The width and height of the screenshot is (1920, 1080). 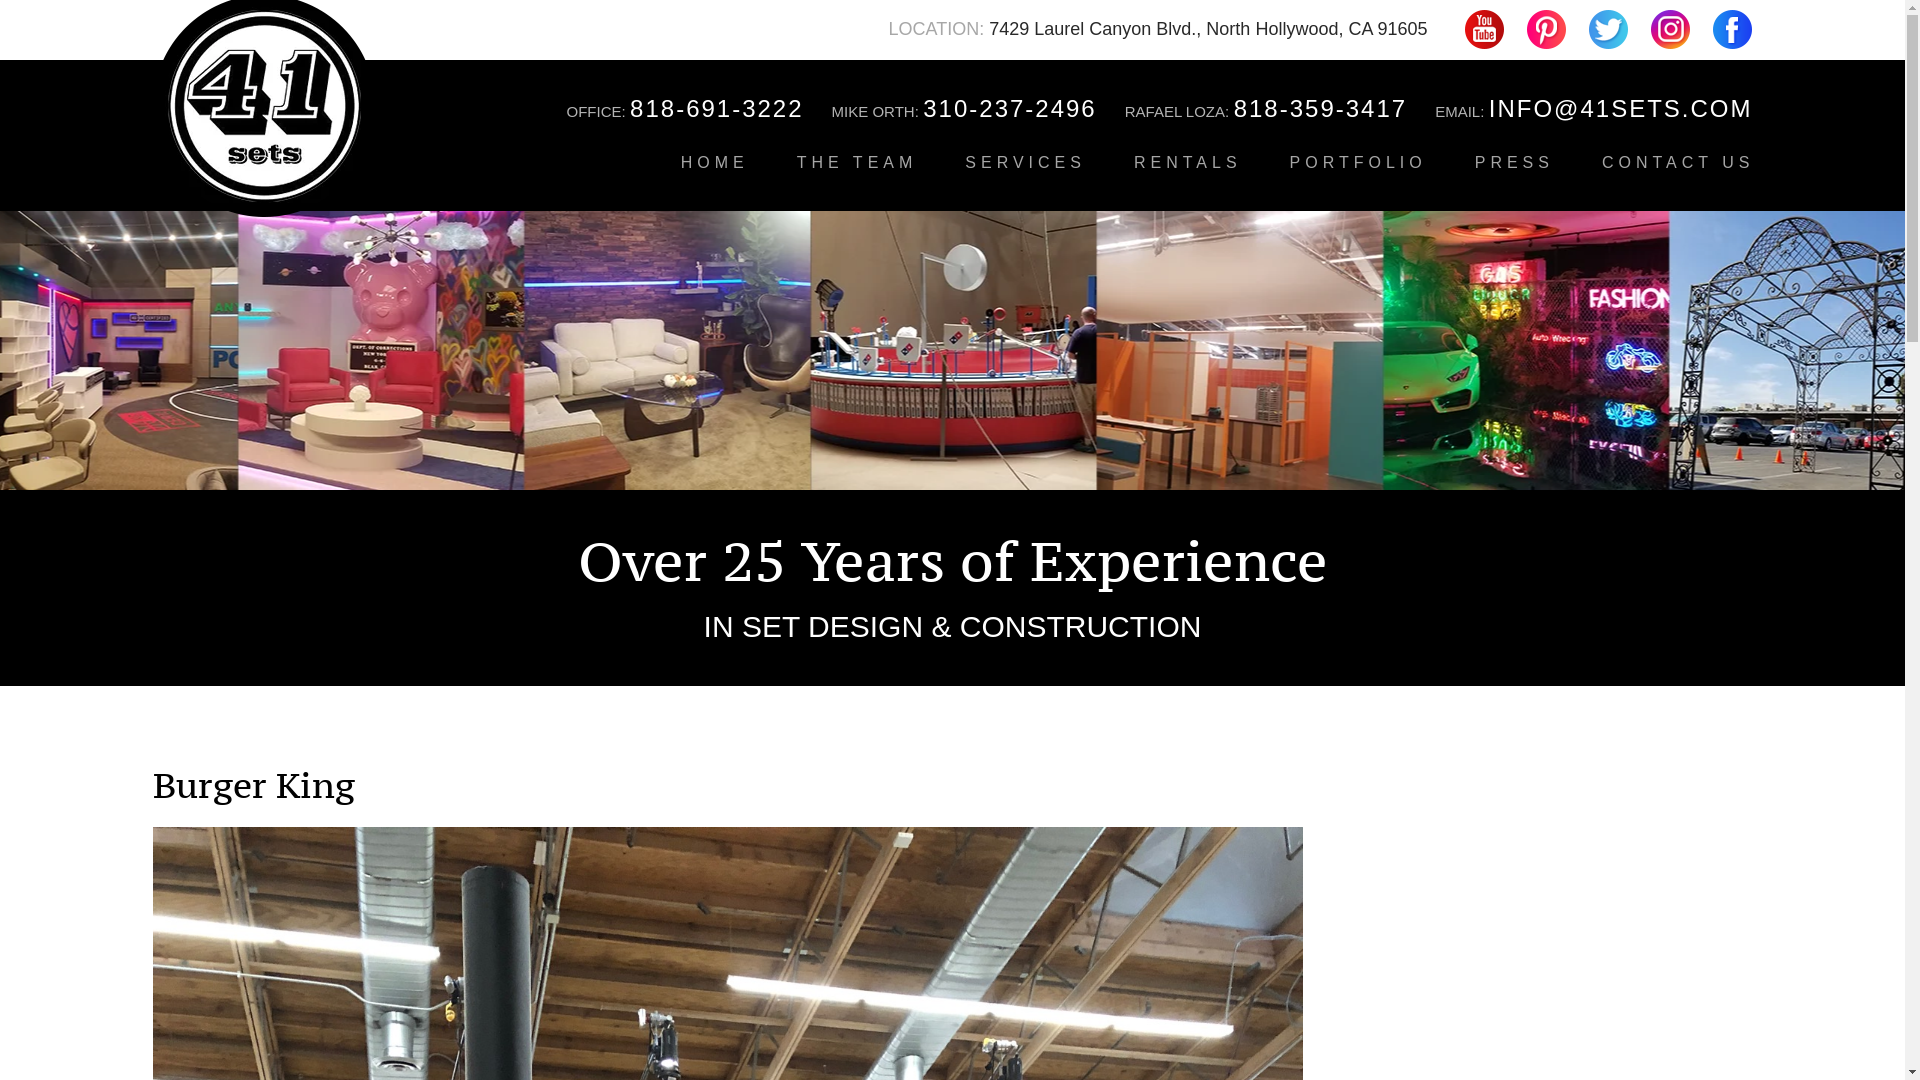 What do you see at coordinates (1010, 109) in the screenshot?
I see `310-237-2496` at bounding box center [1010, 109].